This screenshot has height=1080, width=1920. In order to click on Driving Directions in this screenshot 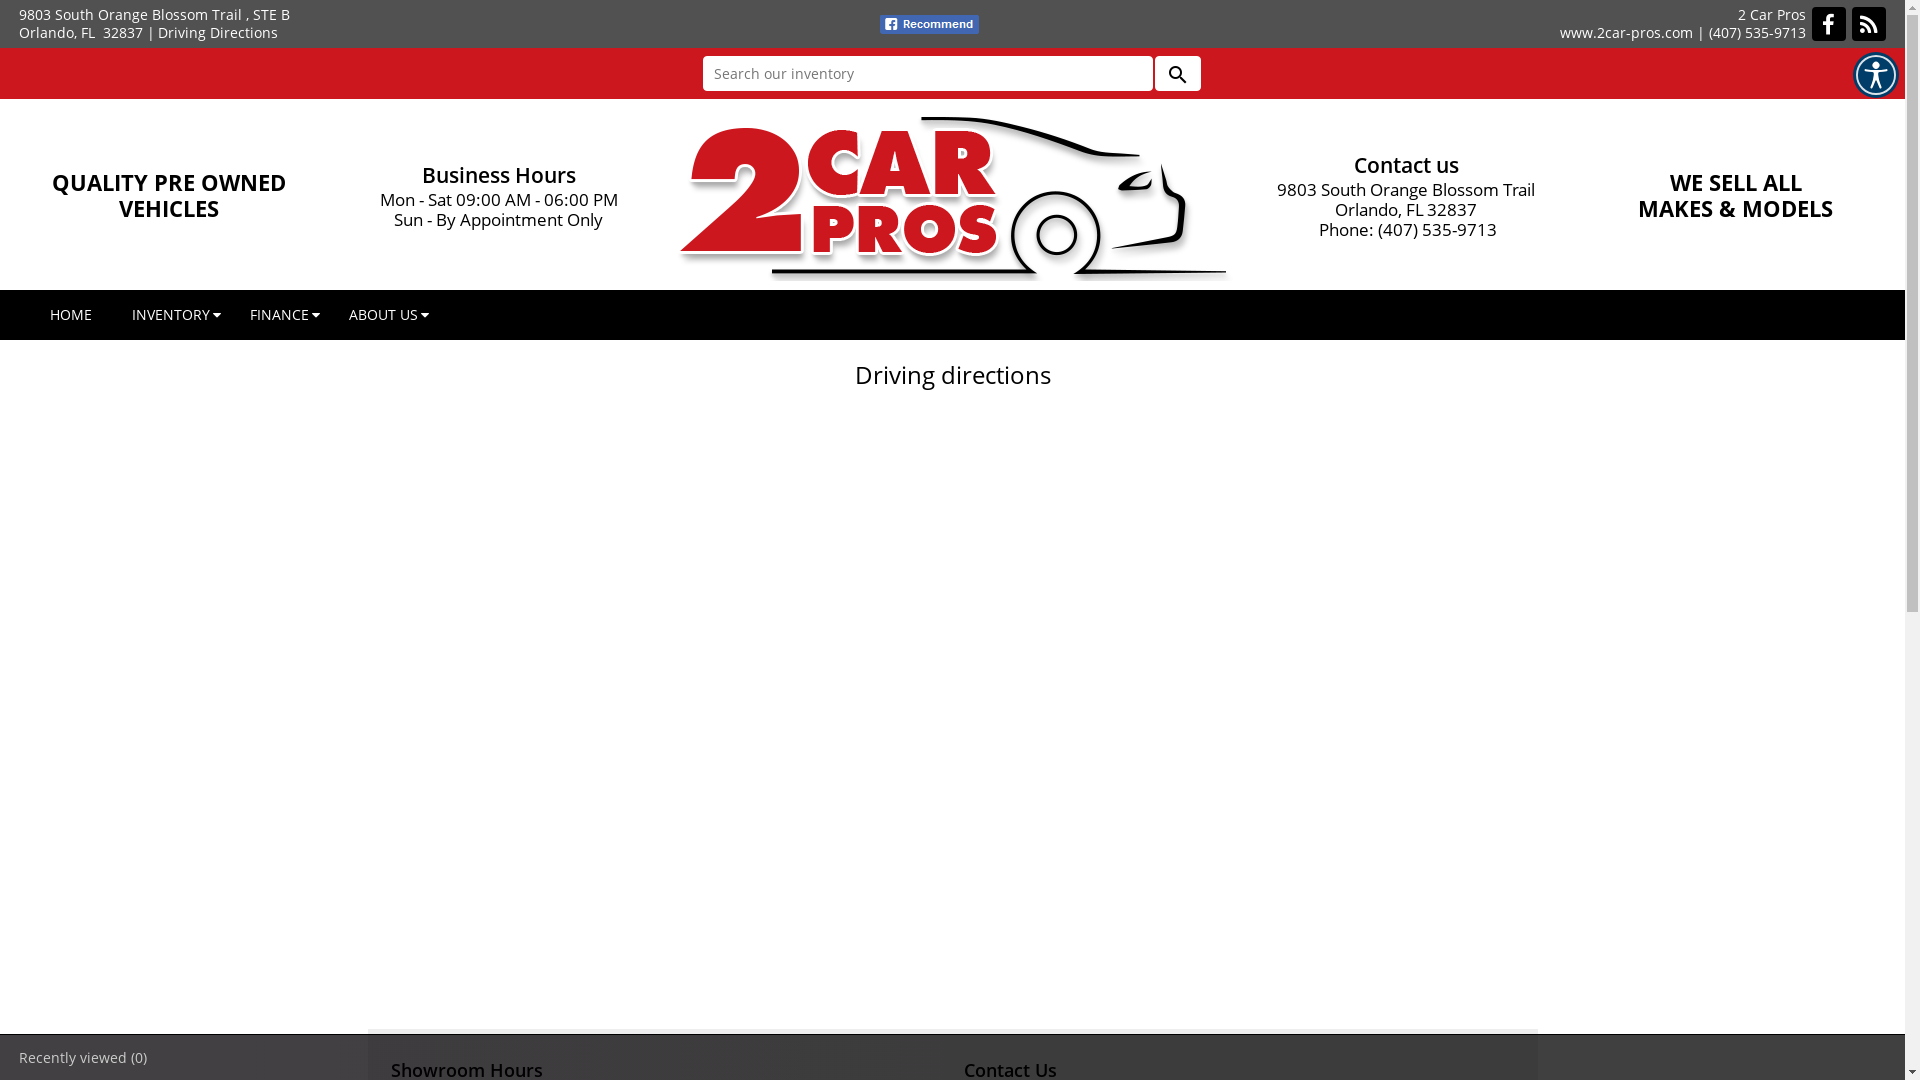, I will do `click(218, 32)`.